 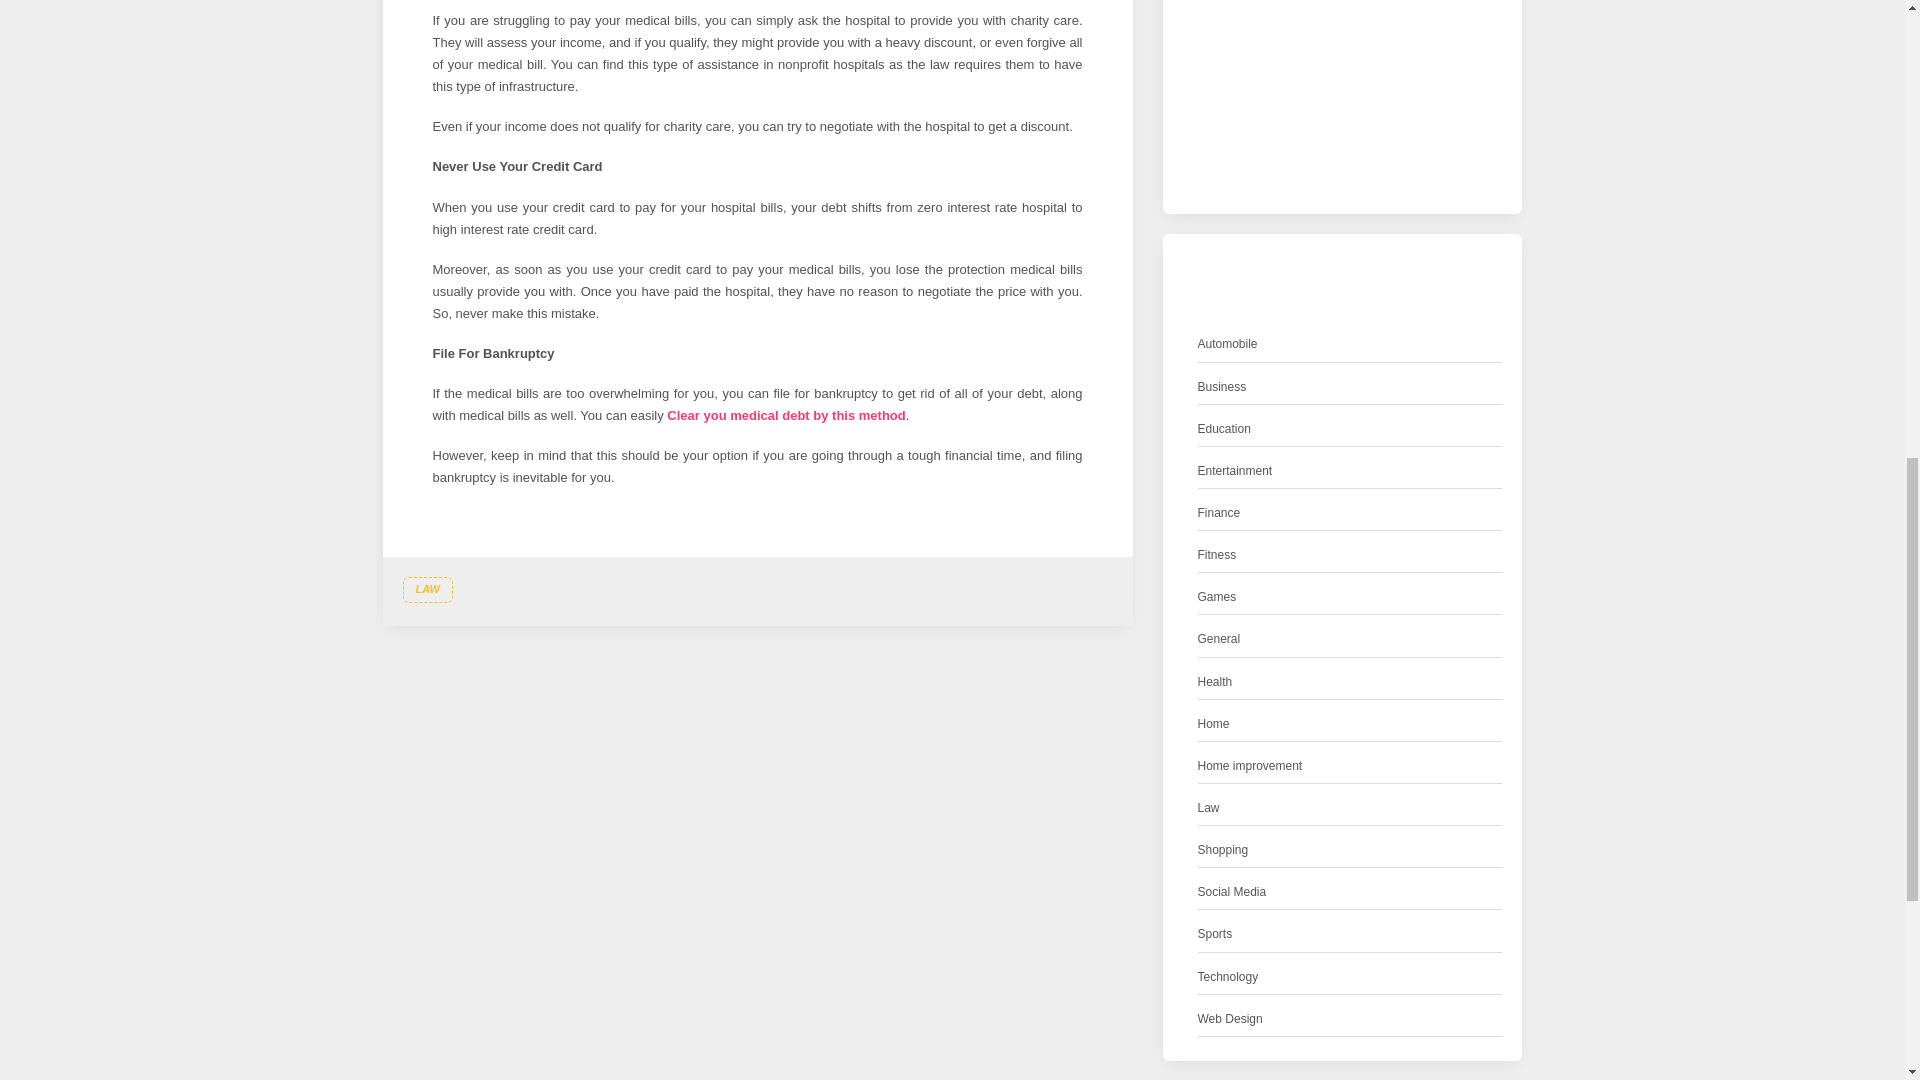 I want to click on Education, so click(x=1224, y=429).